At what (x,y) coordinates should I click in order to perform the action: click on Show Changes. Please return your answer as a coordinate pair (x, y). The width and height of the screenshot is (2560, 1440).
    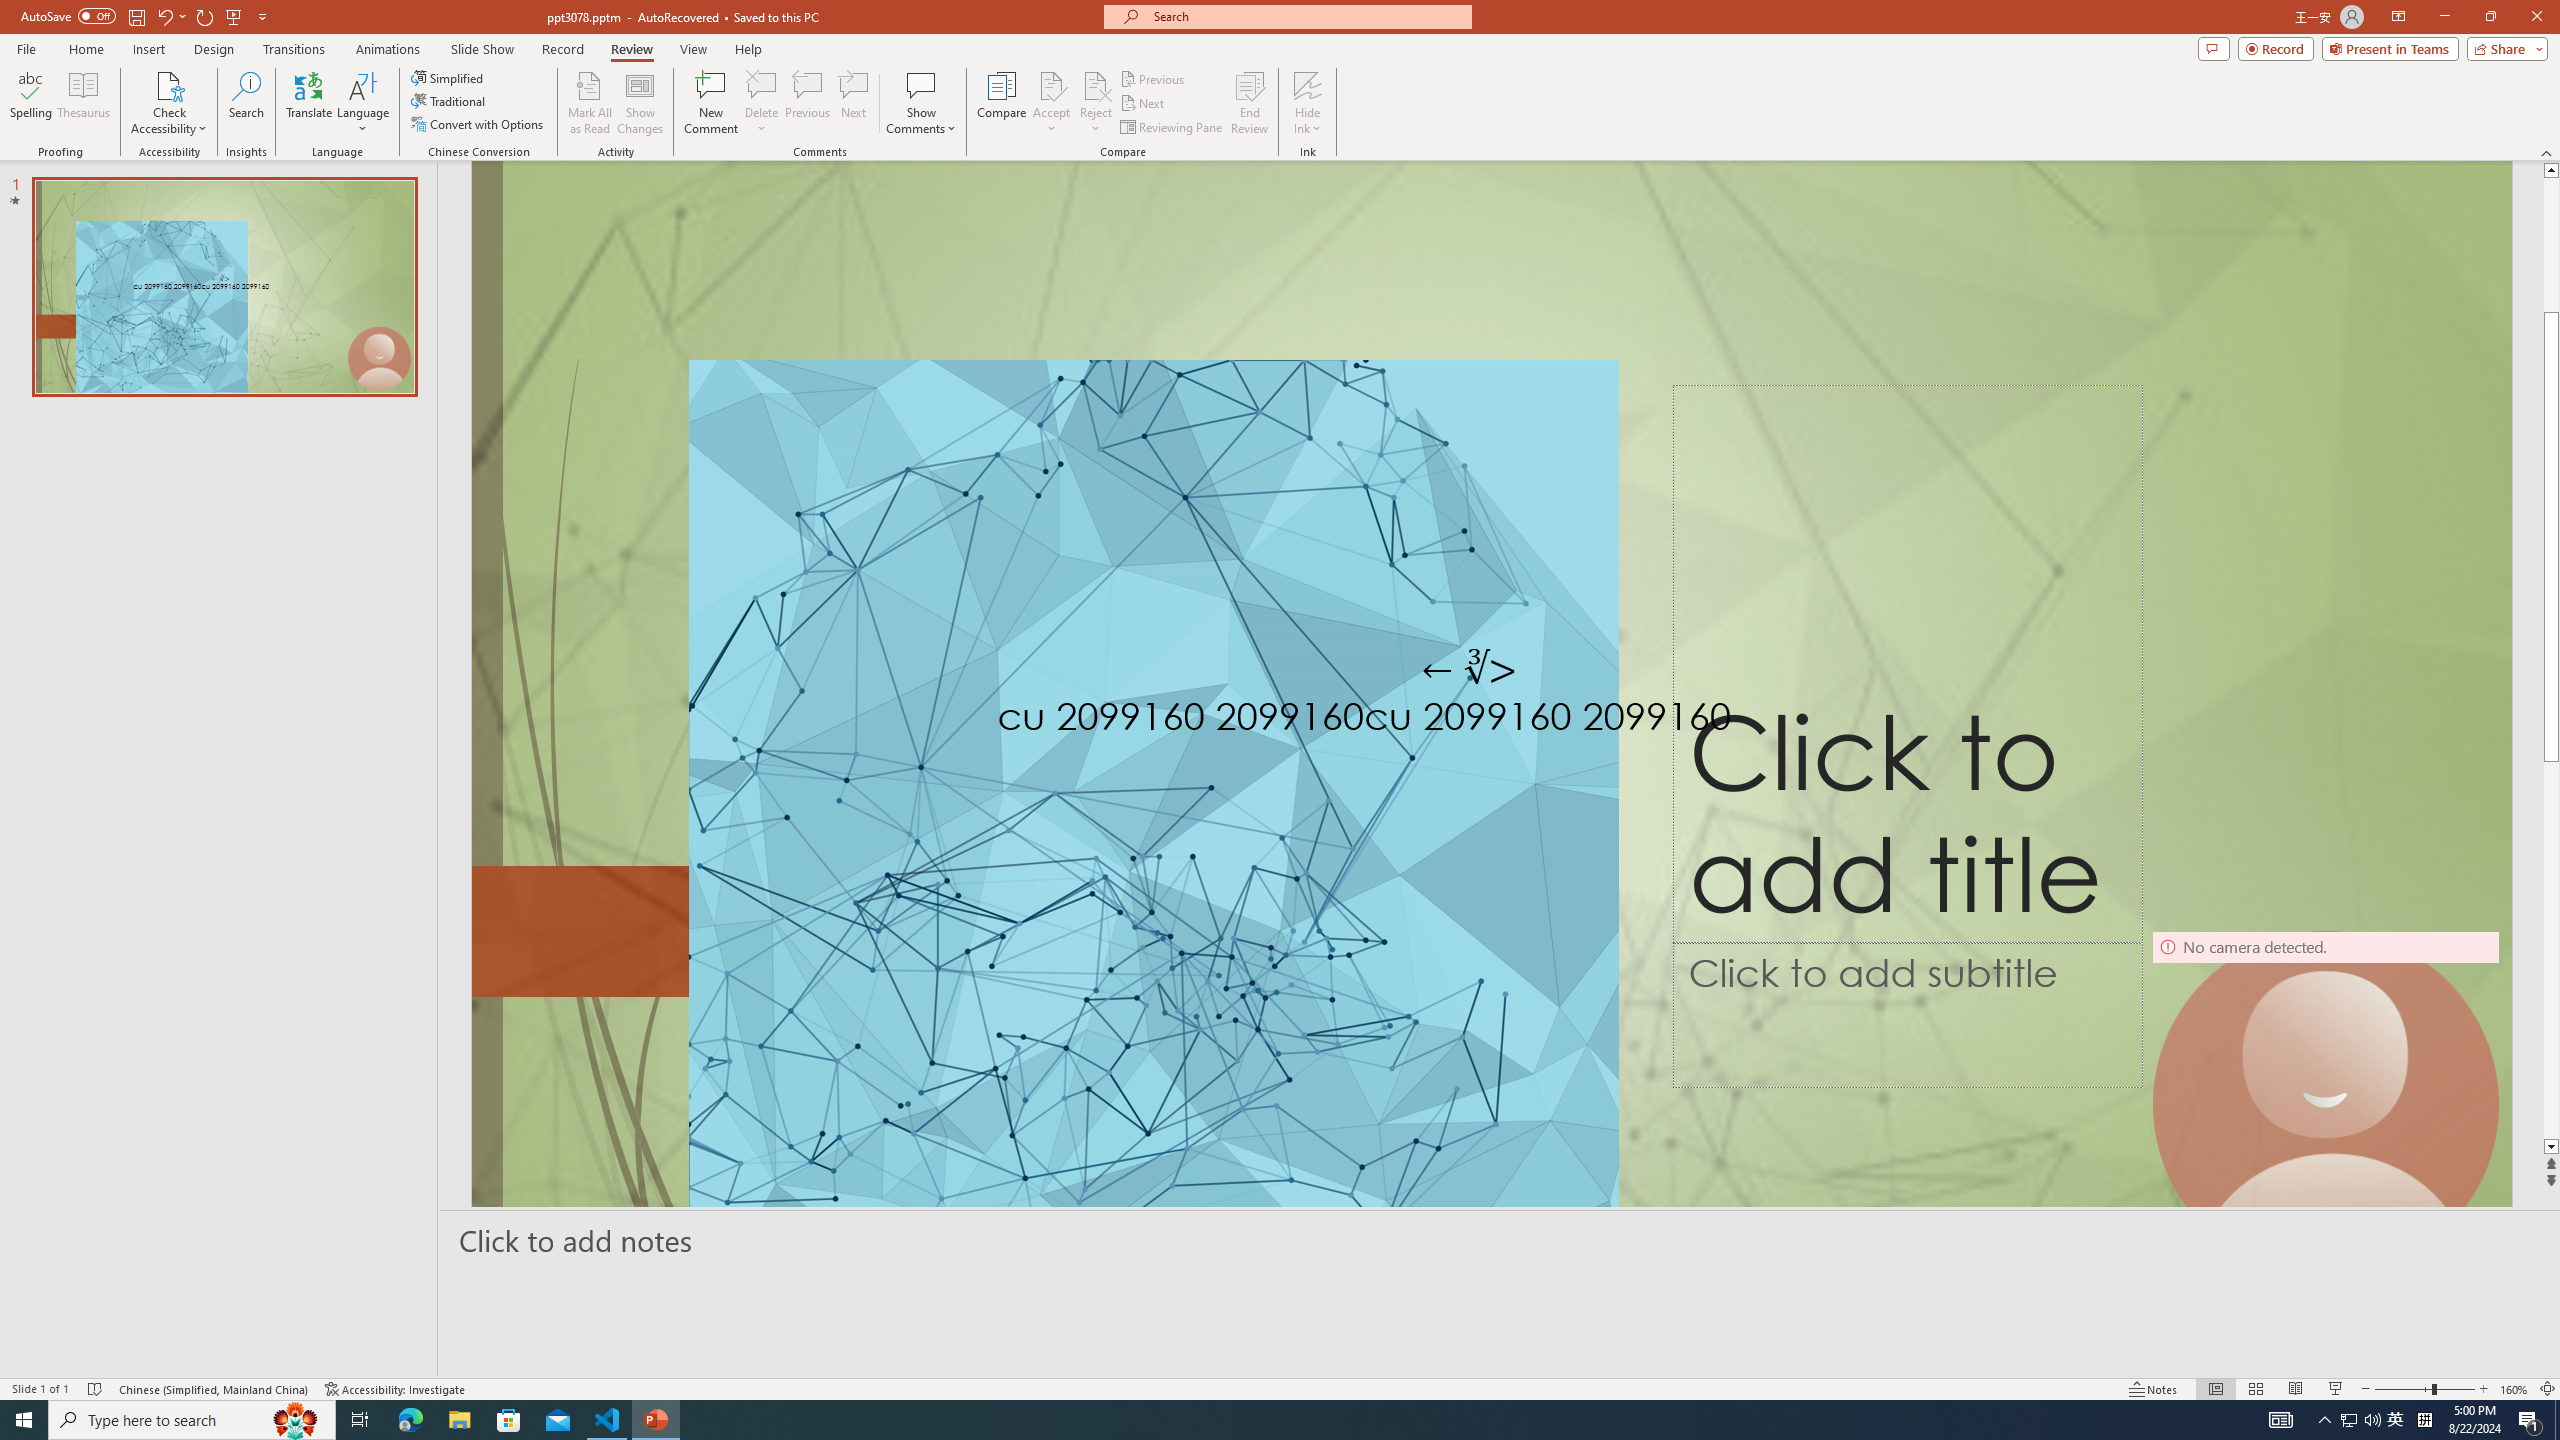
    Looking at the image, I should click on (640, 103).